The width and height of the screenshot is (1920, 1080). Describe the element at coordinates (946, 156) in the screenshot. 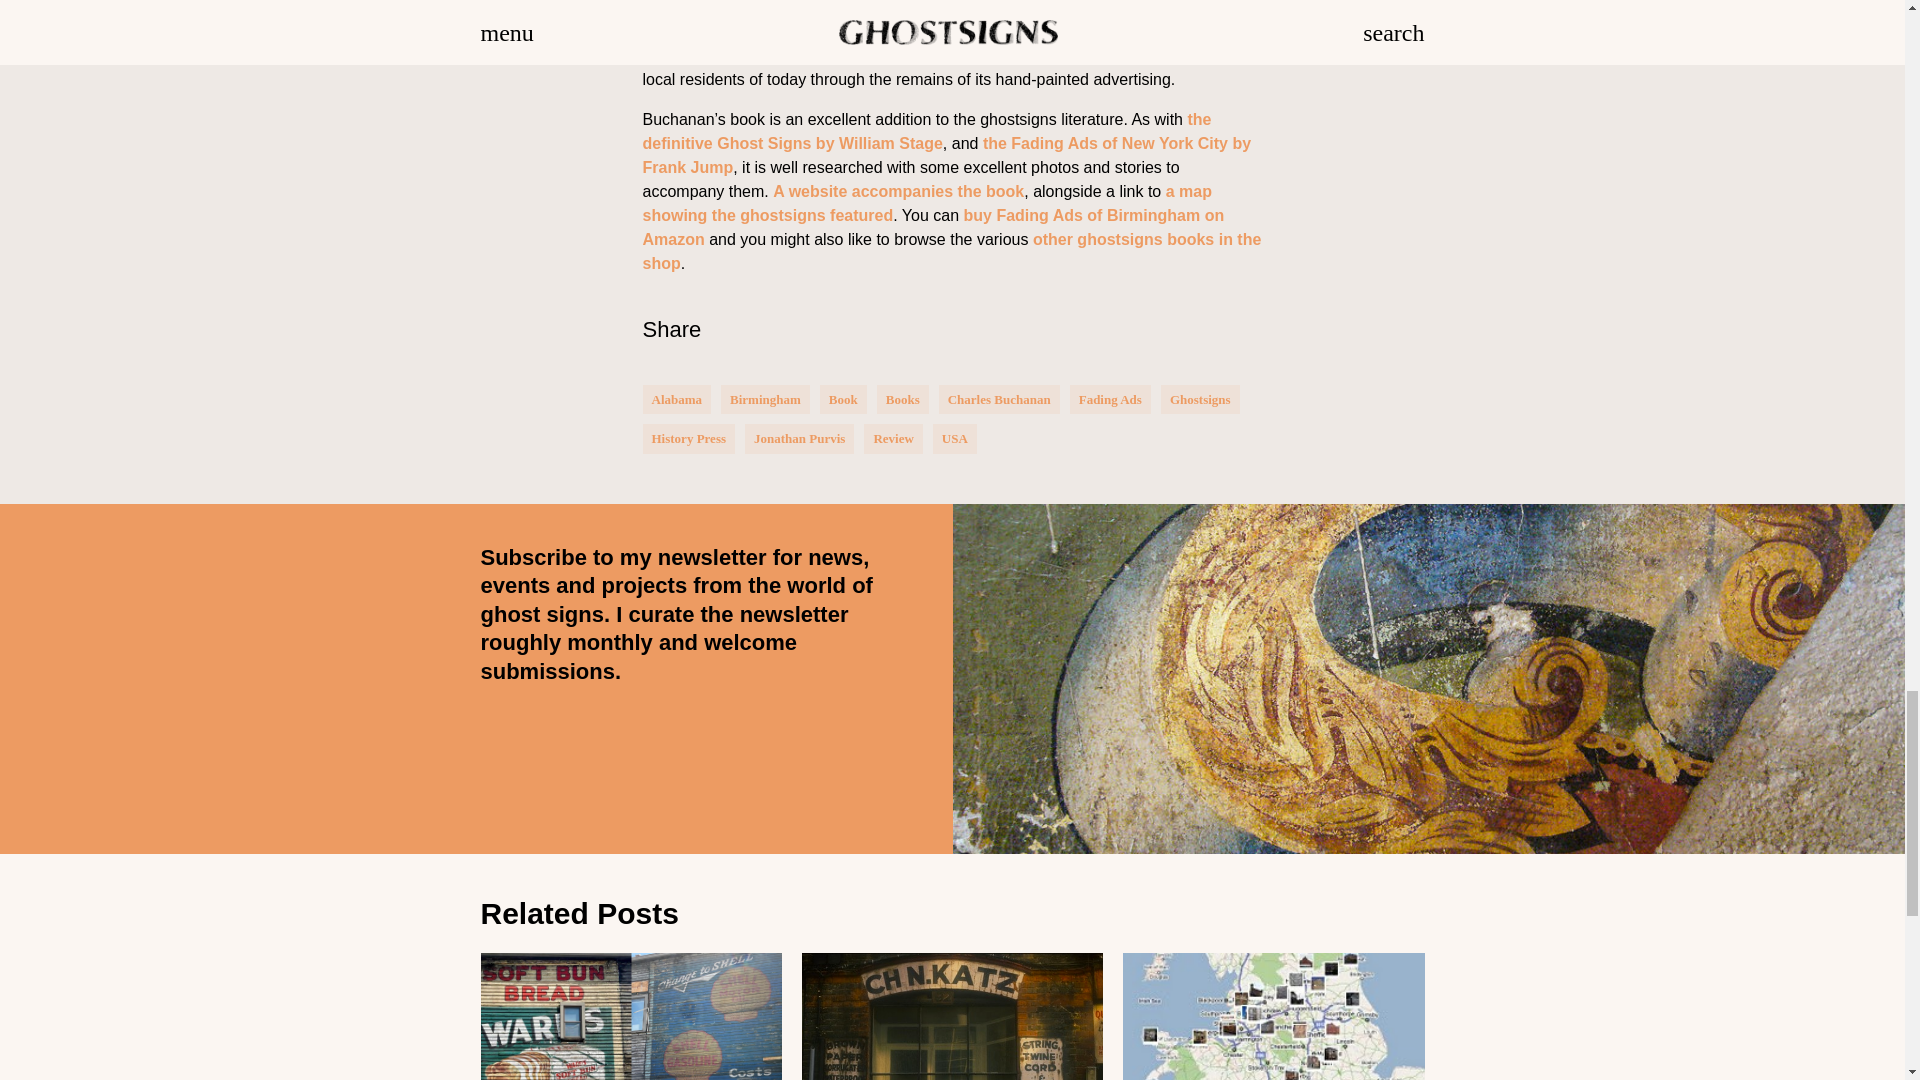

I see `the Fading Ads of New York City by Frank Jump` at that location.